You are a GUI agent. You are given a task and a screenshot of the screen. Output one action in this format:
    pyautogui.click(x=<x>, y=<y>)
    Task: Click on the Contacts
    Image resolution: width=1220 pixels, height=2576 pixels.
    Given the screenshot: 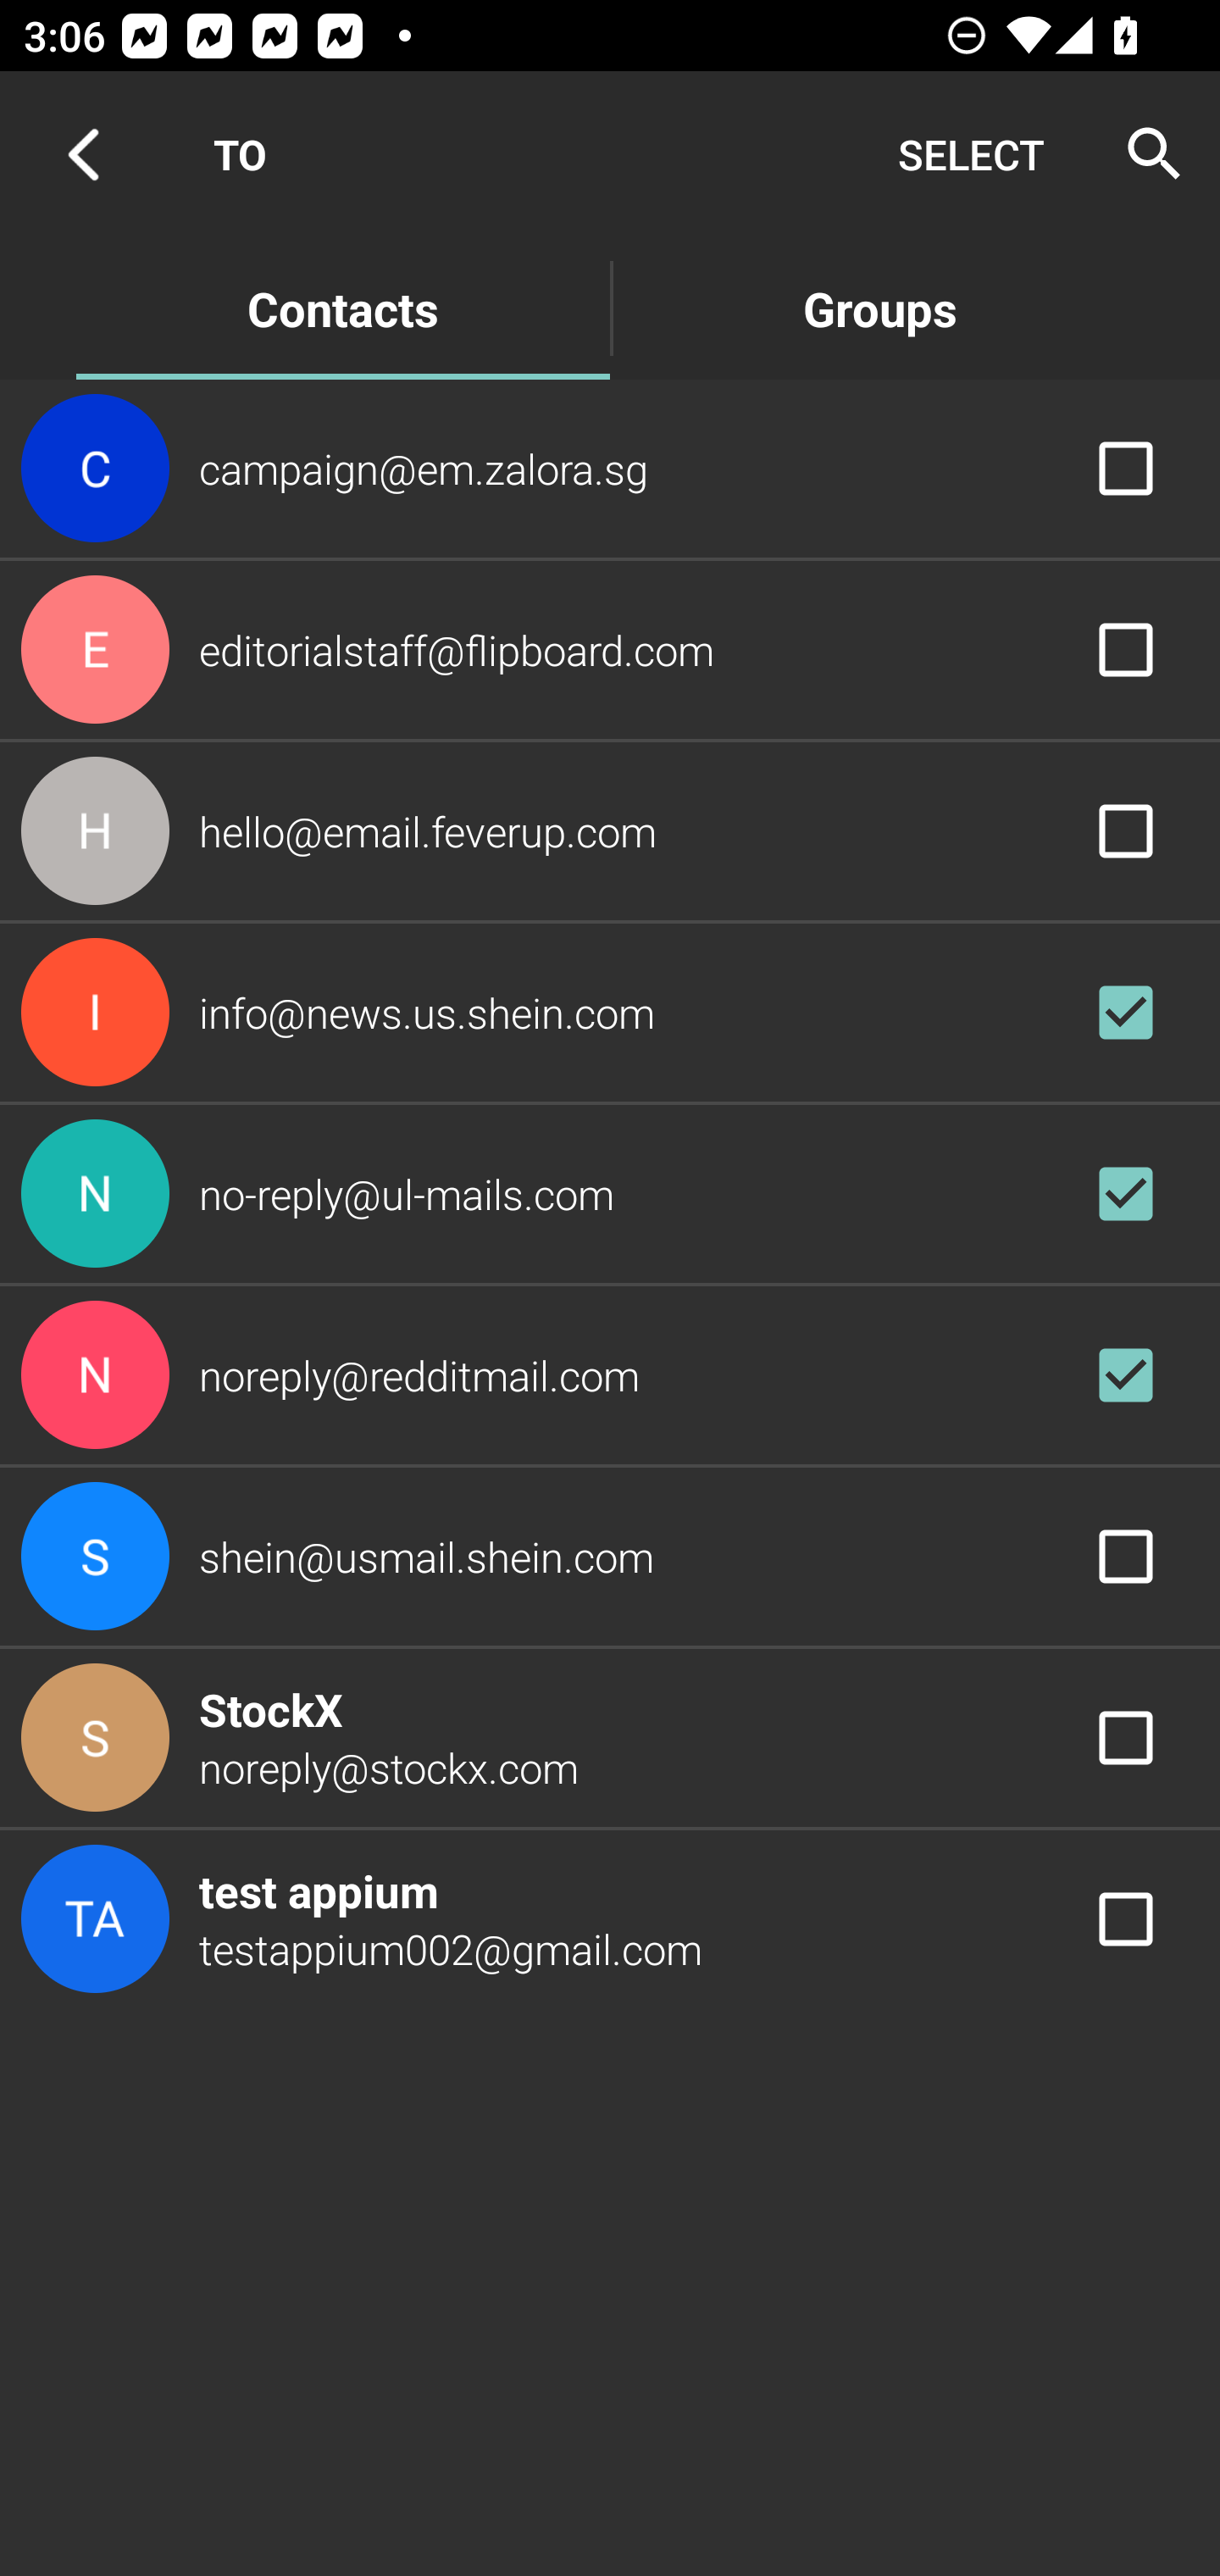 What is the action you would take?
    pyautogui.click(x=342, y=307)
    